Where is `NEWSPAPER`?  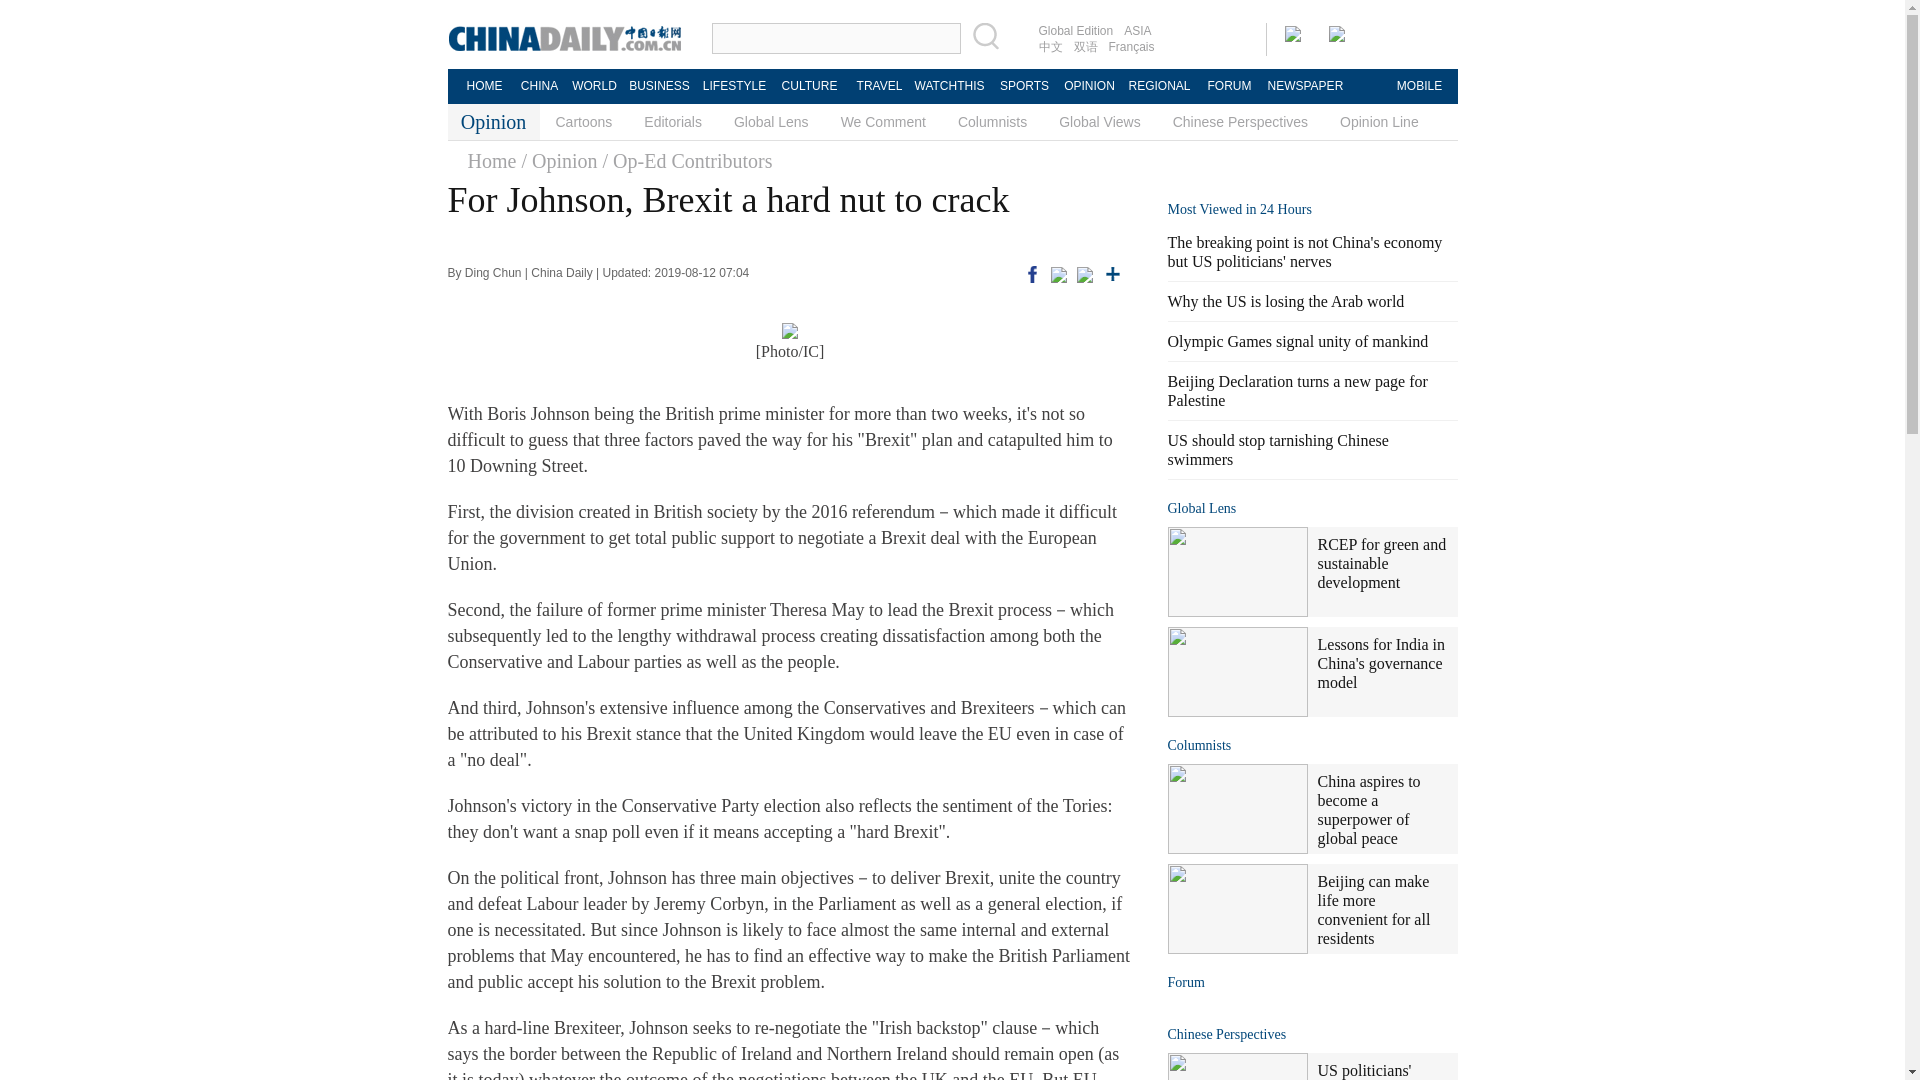 NEWSPAPER is located at coordinates (1304, 86).